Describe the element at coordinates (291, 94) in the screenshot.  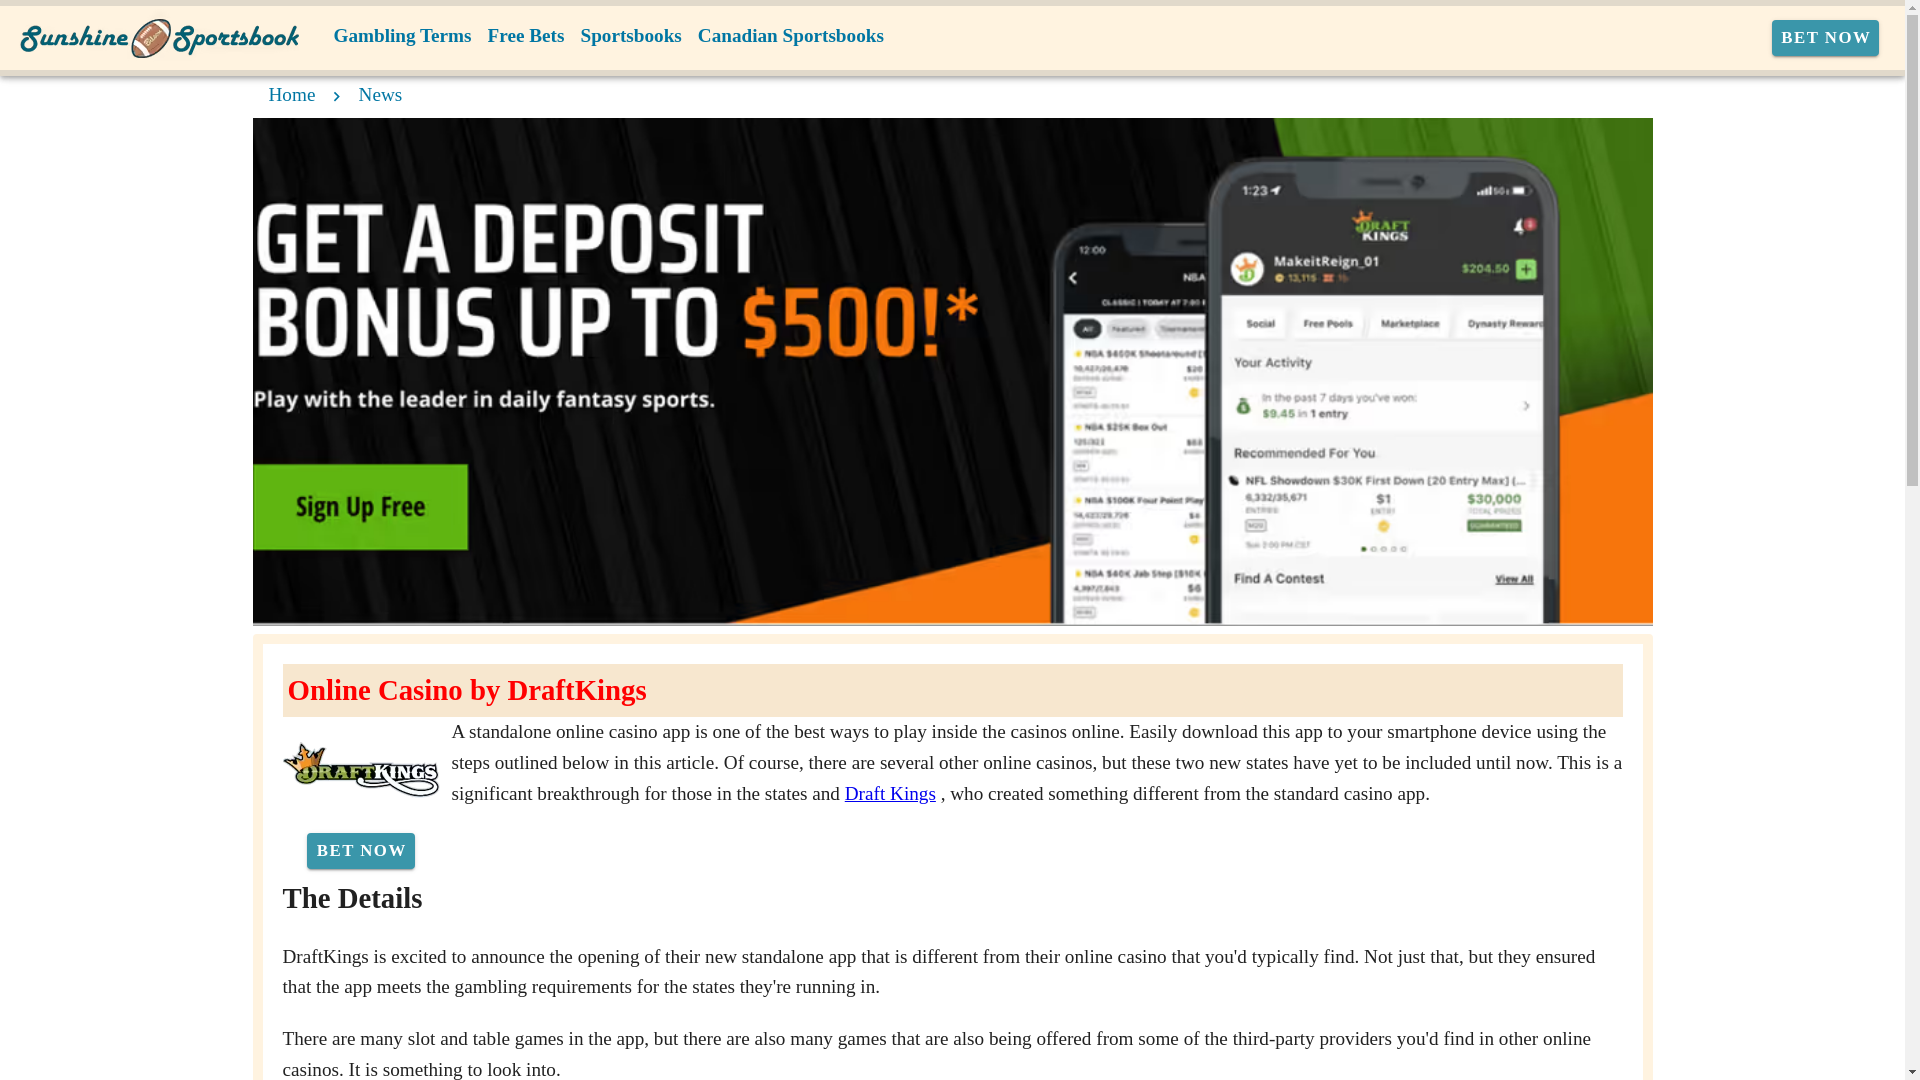
I see `Home` at that location.